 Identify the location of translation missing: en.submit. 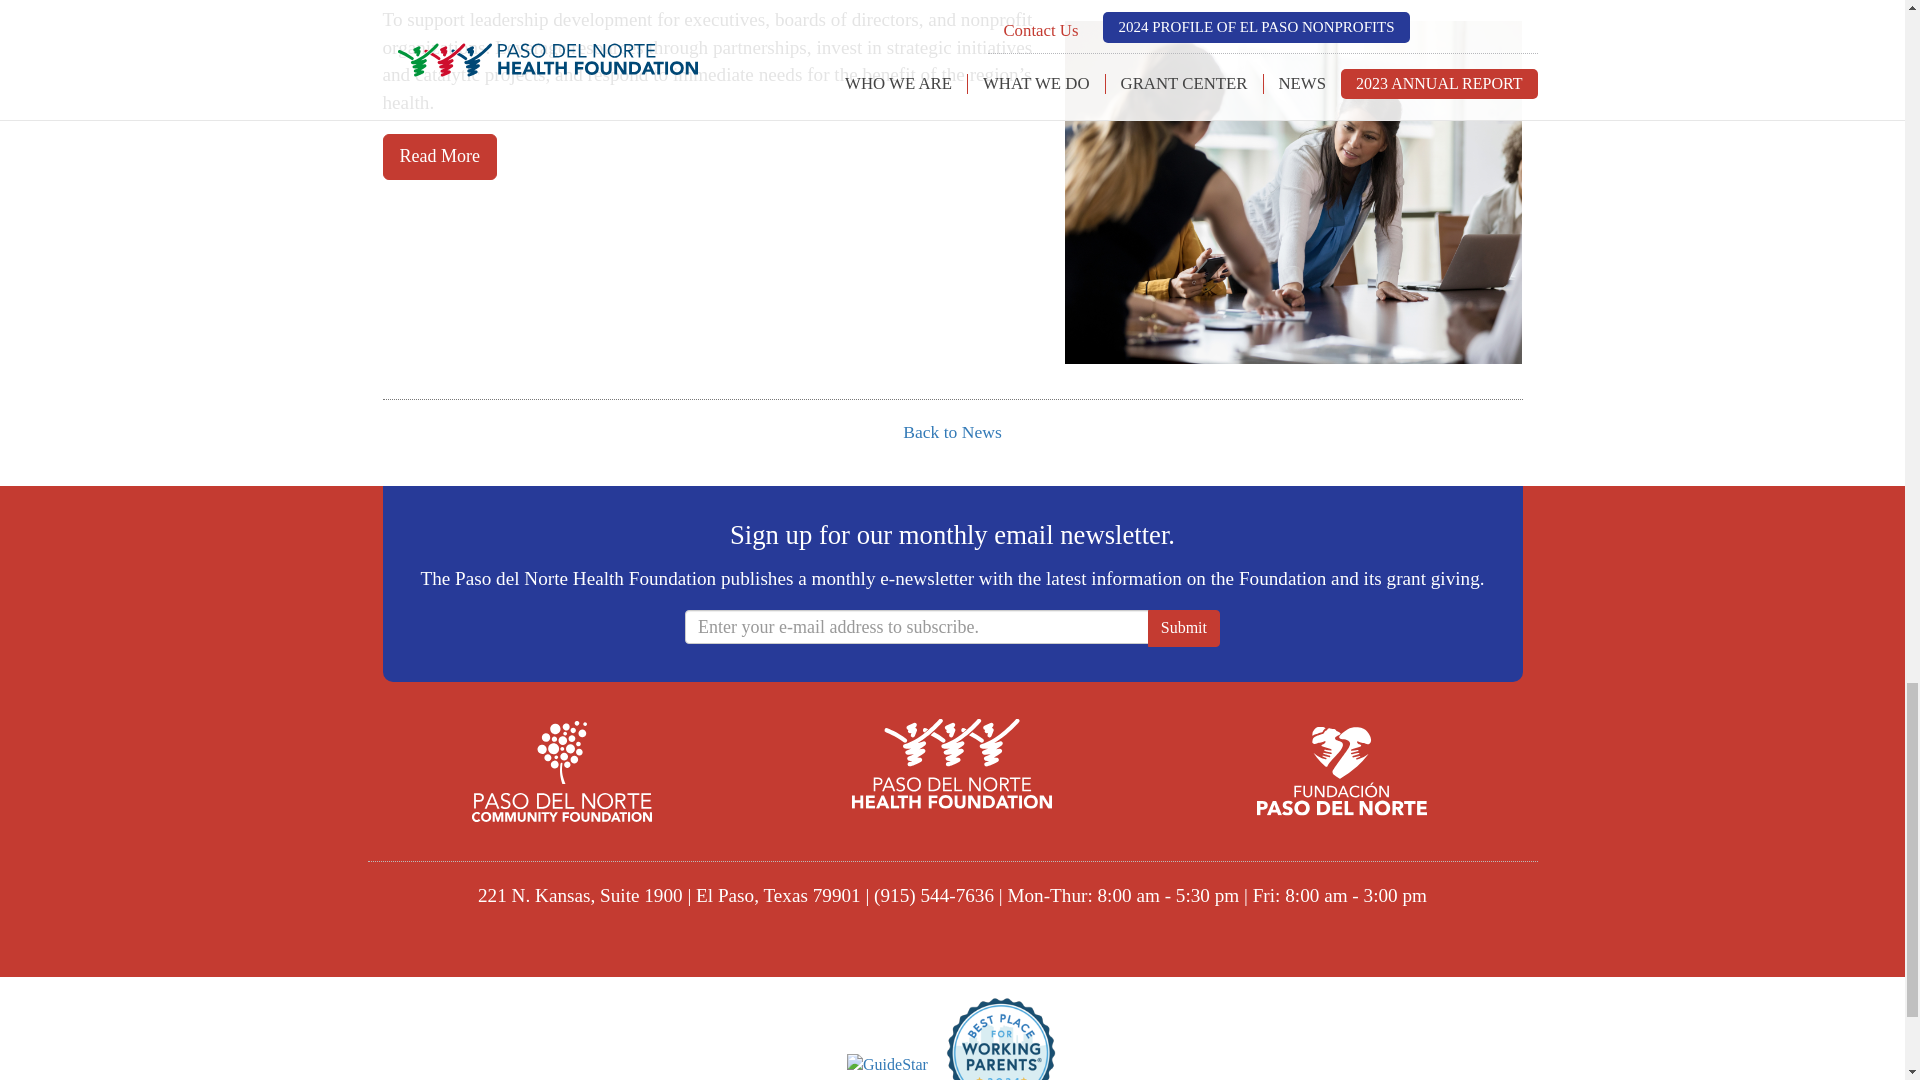
(1184, 627).